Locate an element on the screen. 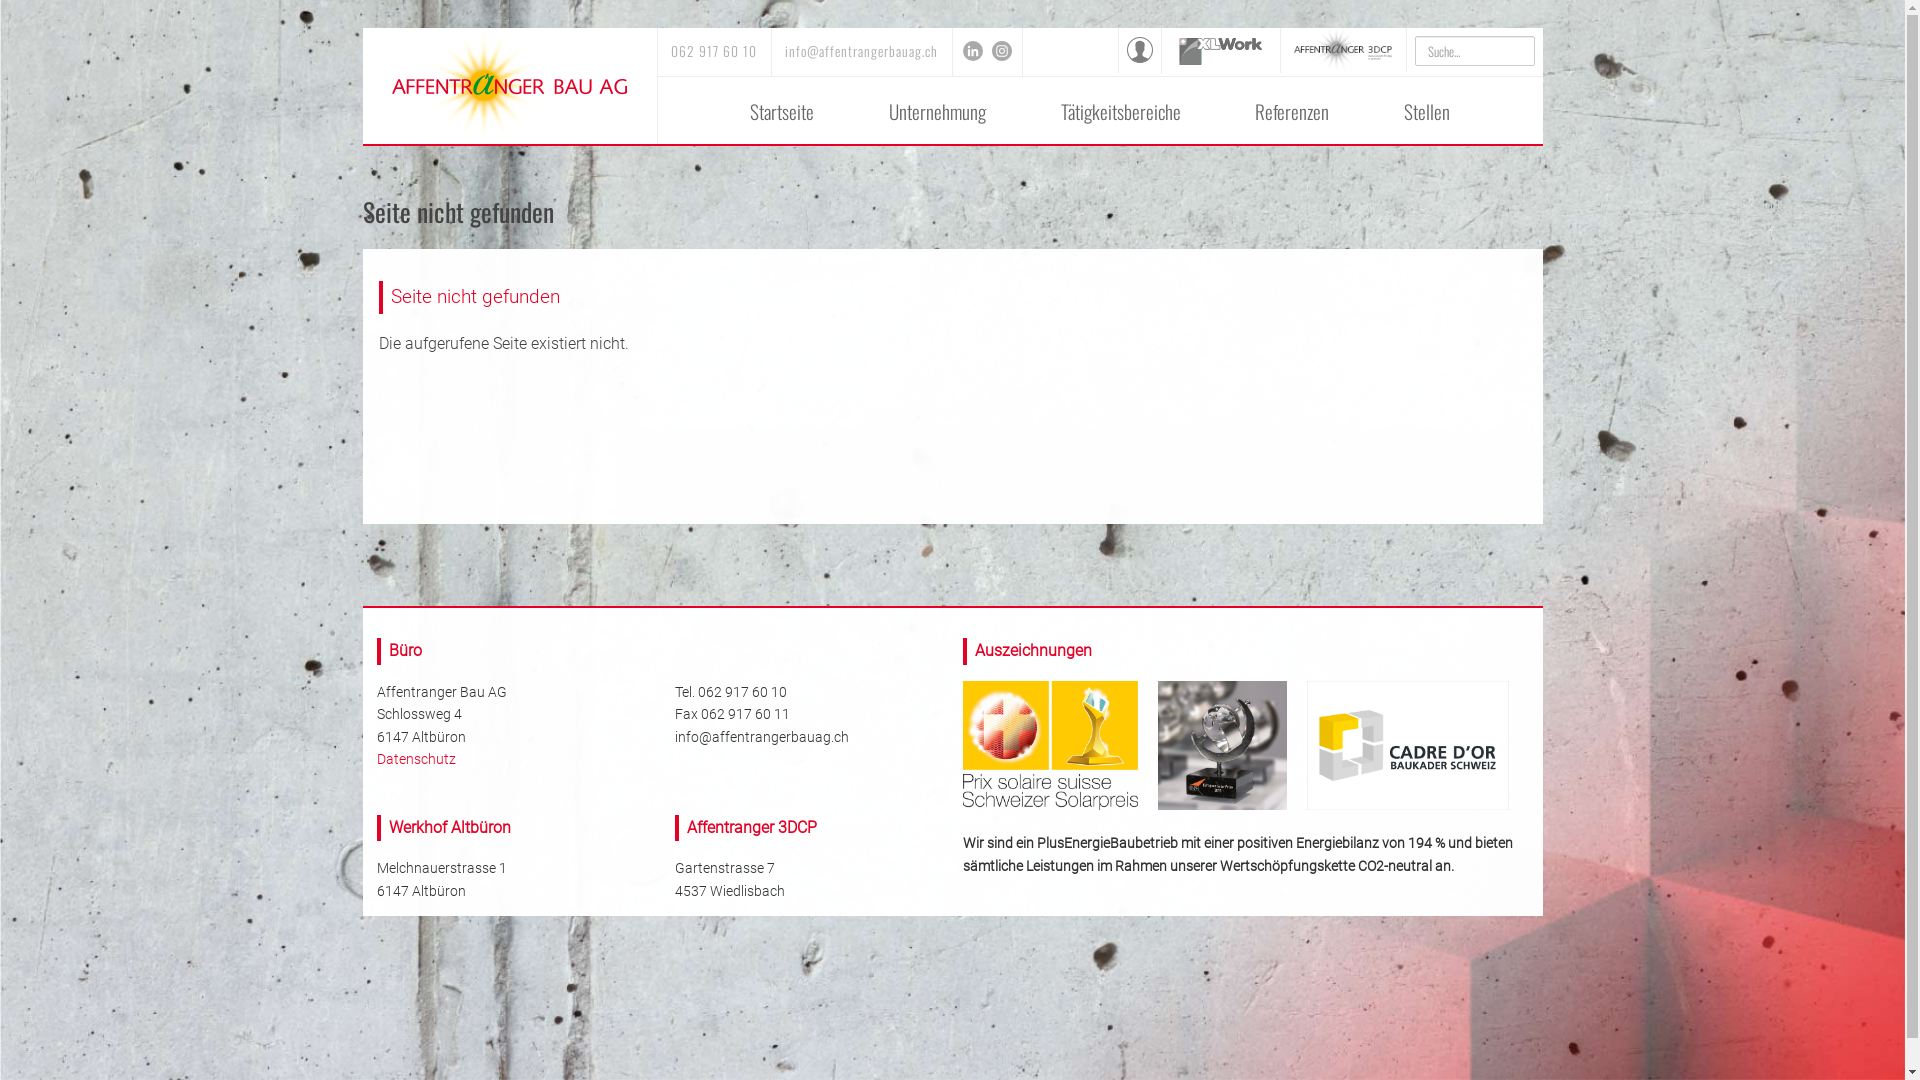 This screenshot has width=1920, height=1080. Gartenstrasse 7
4537 Wiedlisbach is located at coordinates (729, 879).